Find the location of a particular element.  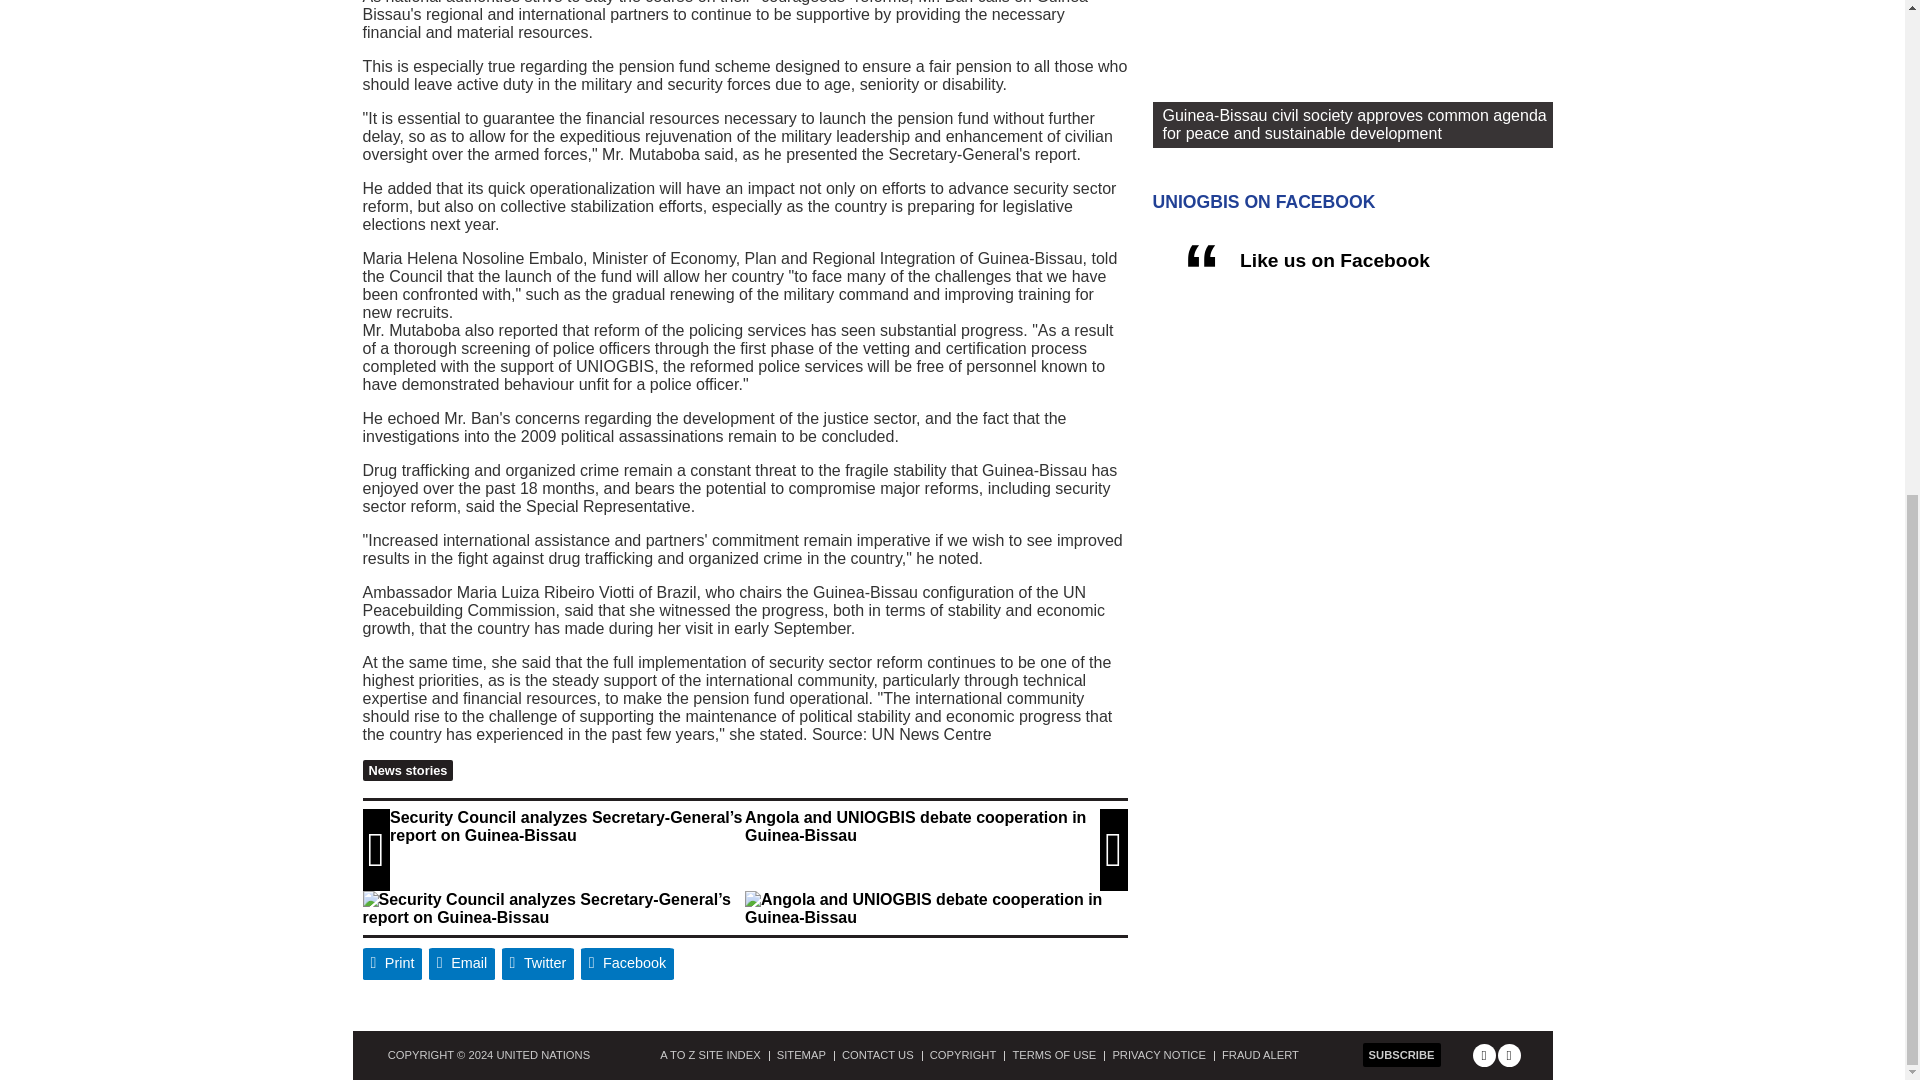

Angola and UNIOGBIS debate cooperation in Guinea-Bissau  is located at coordinates (932, 908).